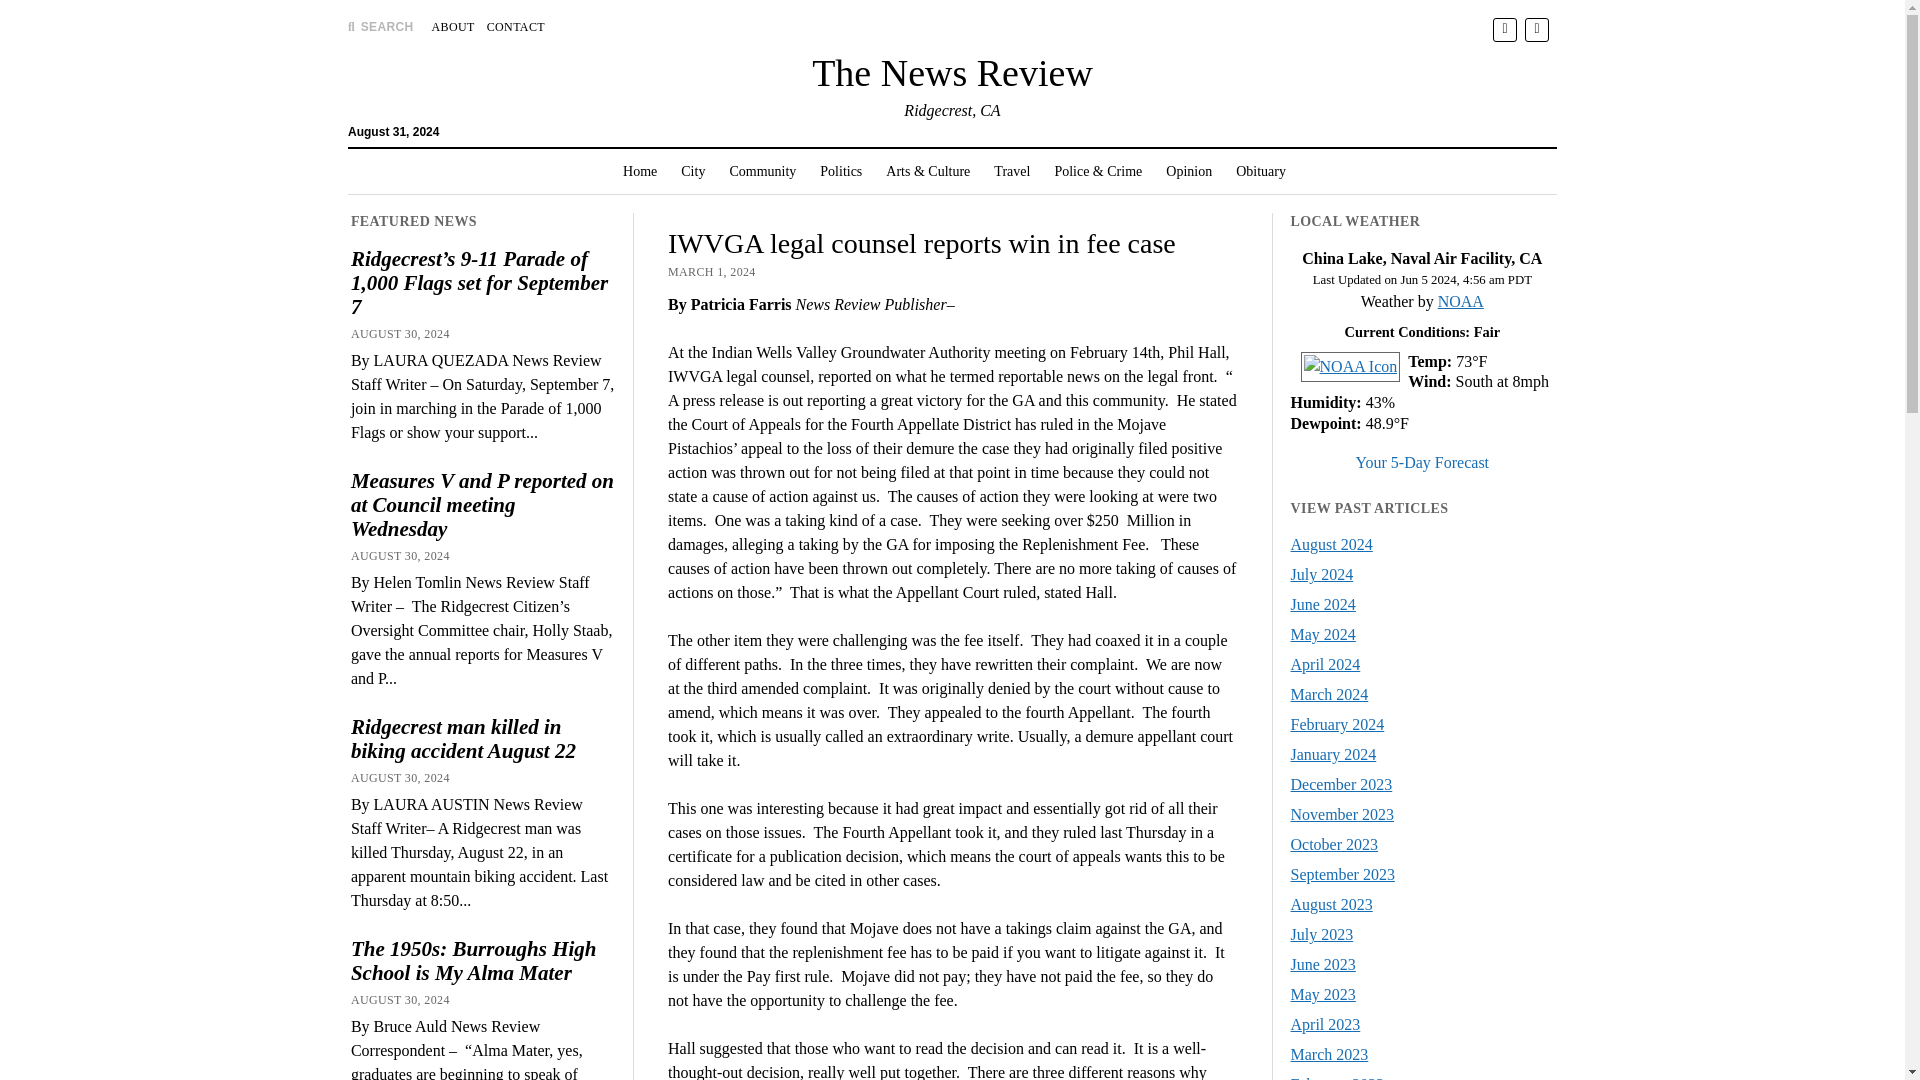  Describe the element at coordinates (1260, 172) in the screenshot. I see `Obituary` at that location.